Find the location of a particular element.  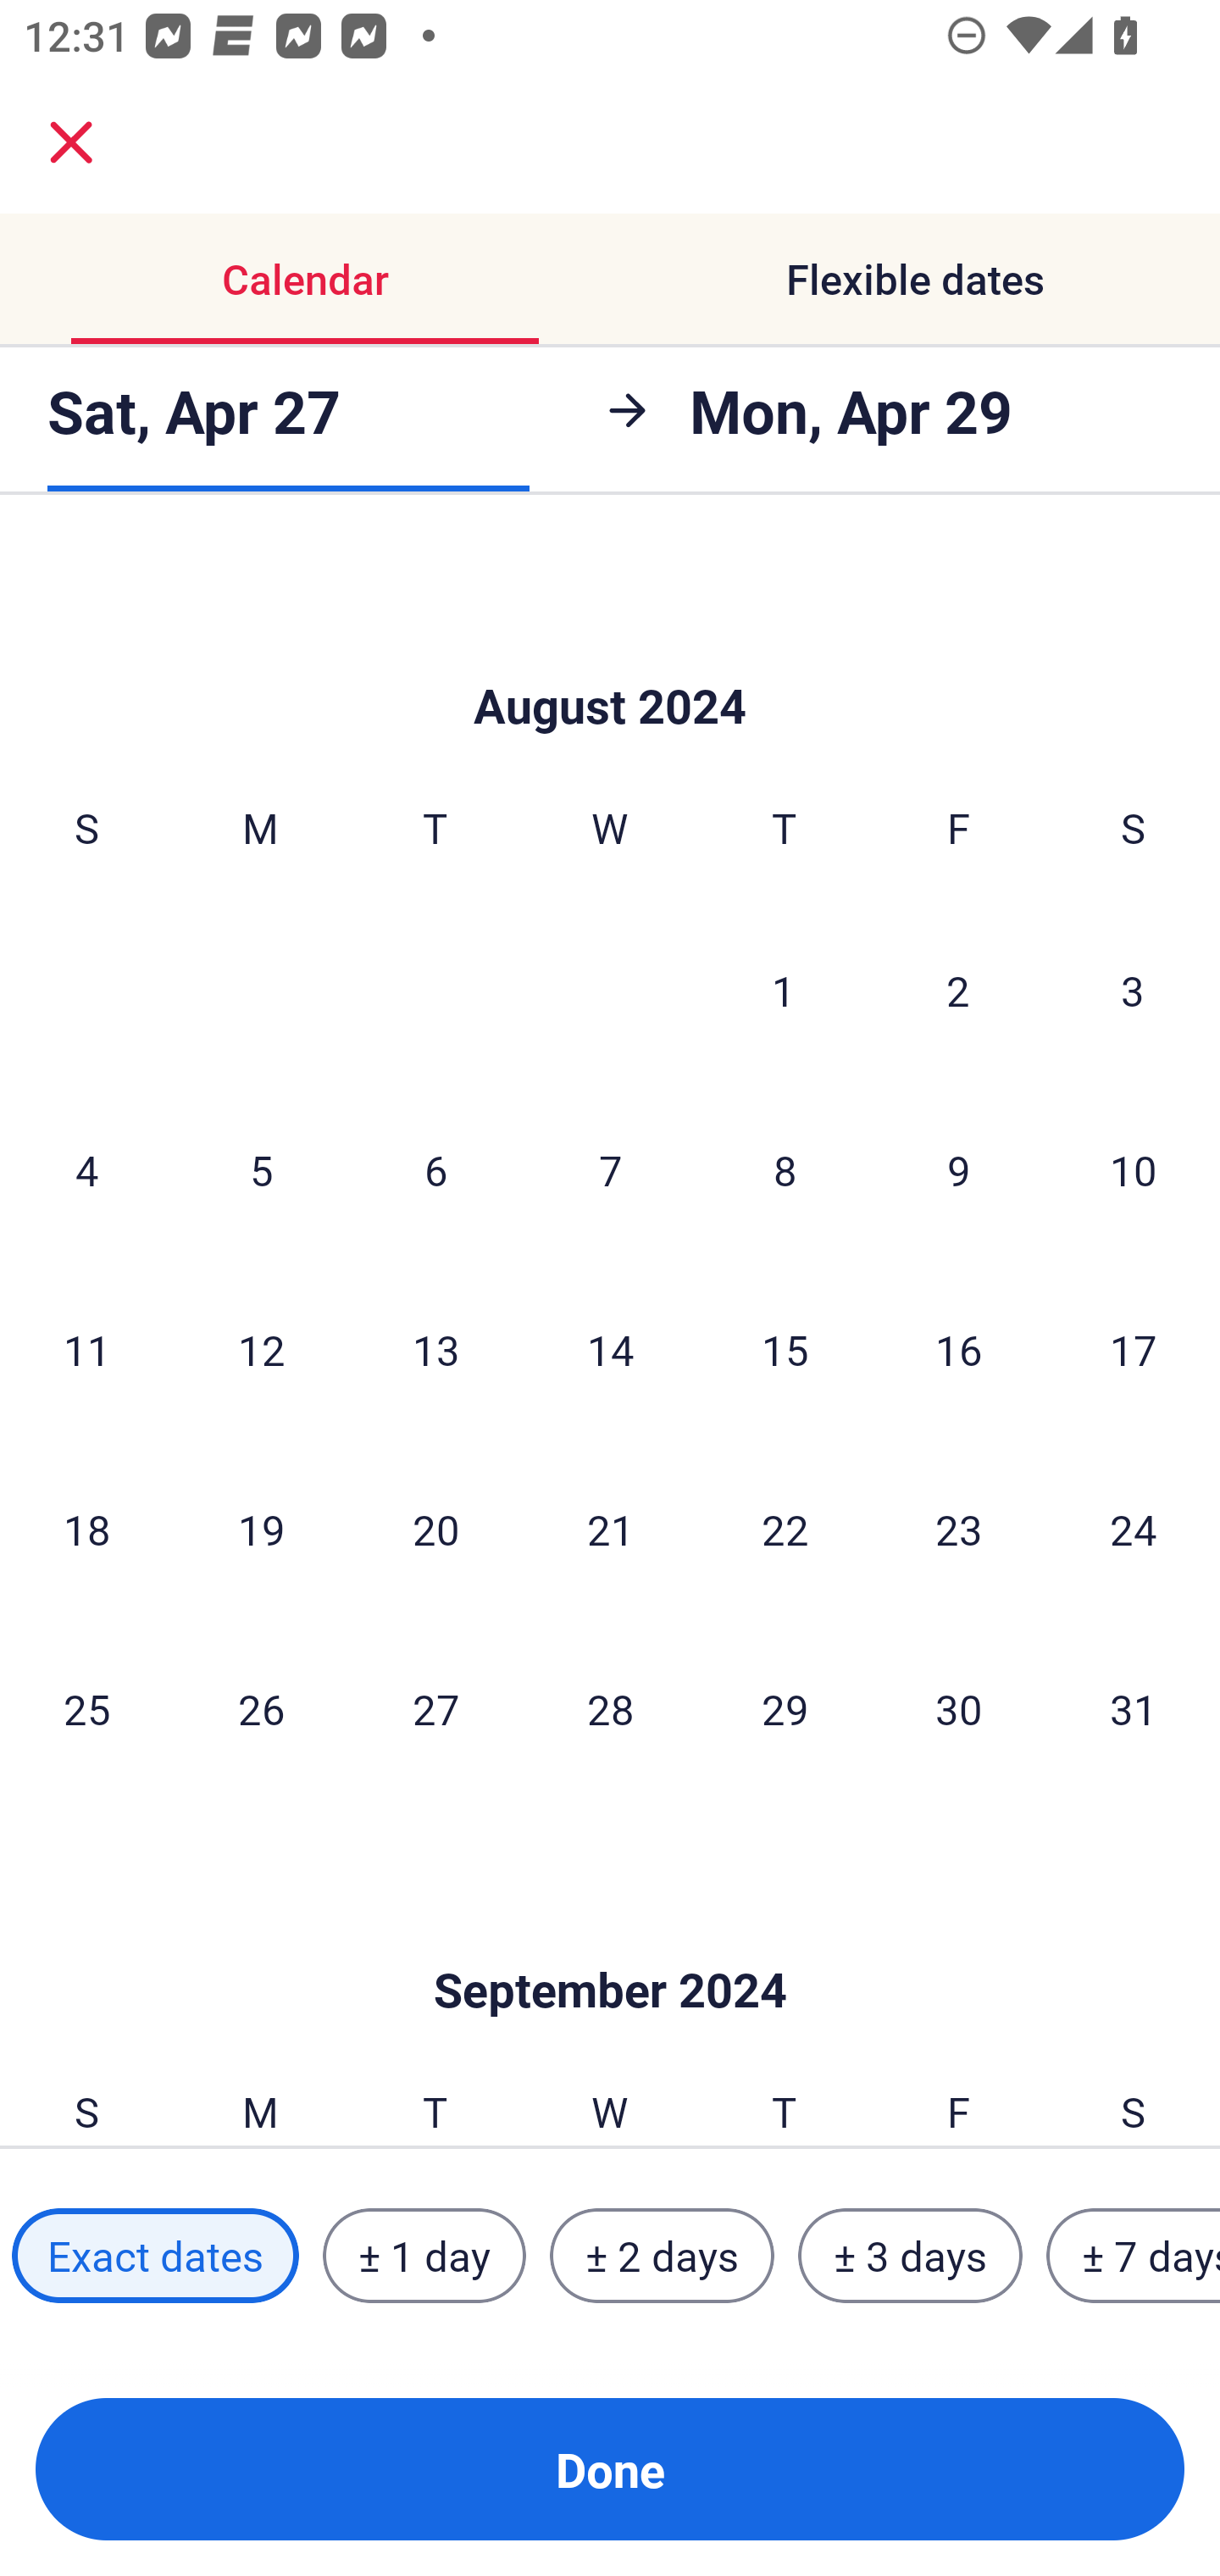

3 Saturday, August 3, 2024 is located at coordinates (1133, 990).